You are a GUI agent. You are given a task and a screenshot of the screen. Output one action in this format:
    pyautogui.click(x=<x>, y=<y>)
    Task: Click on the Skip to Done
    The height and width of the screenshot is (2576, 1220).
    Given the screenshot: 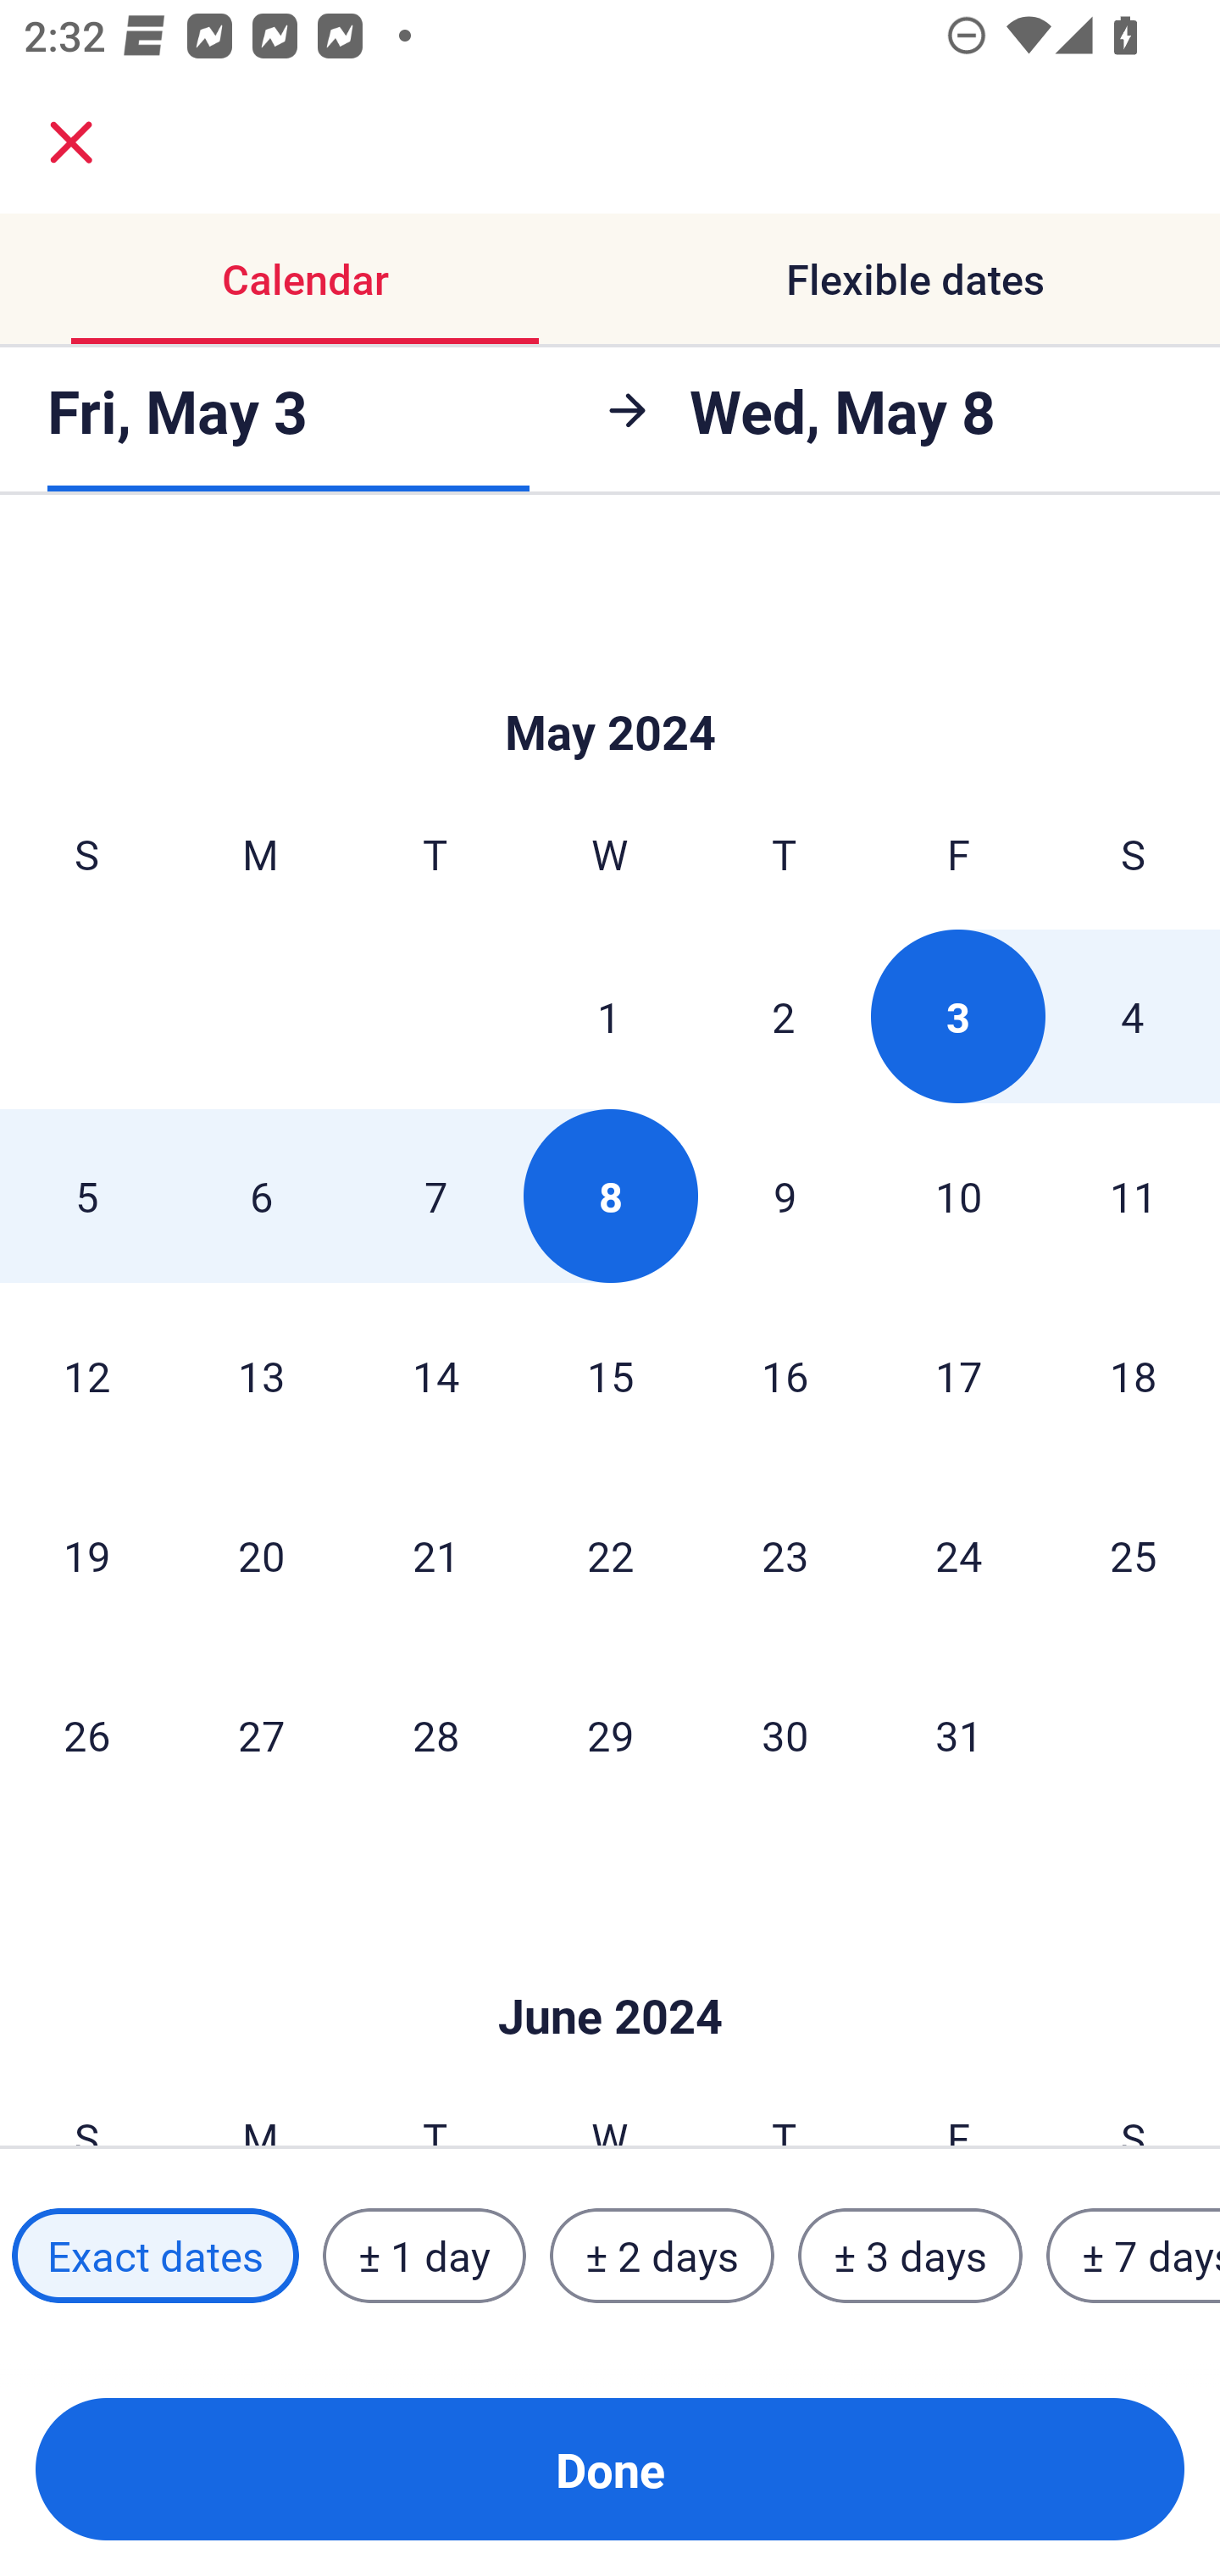 What is the action you would take?
    pyautogui.click(x=610, y=1966)
    